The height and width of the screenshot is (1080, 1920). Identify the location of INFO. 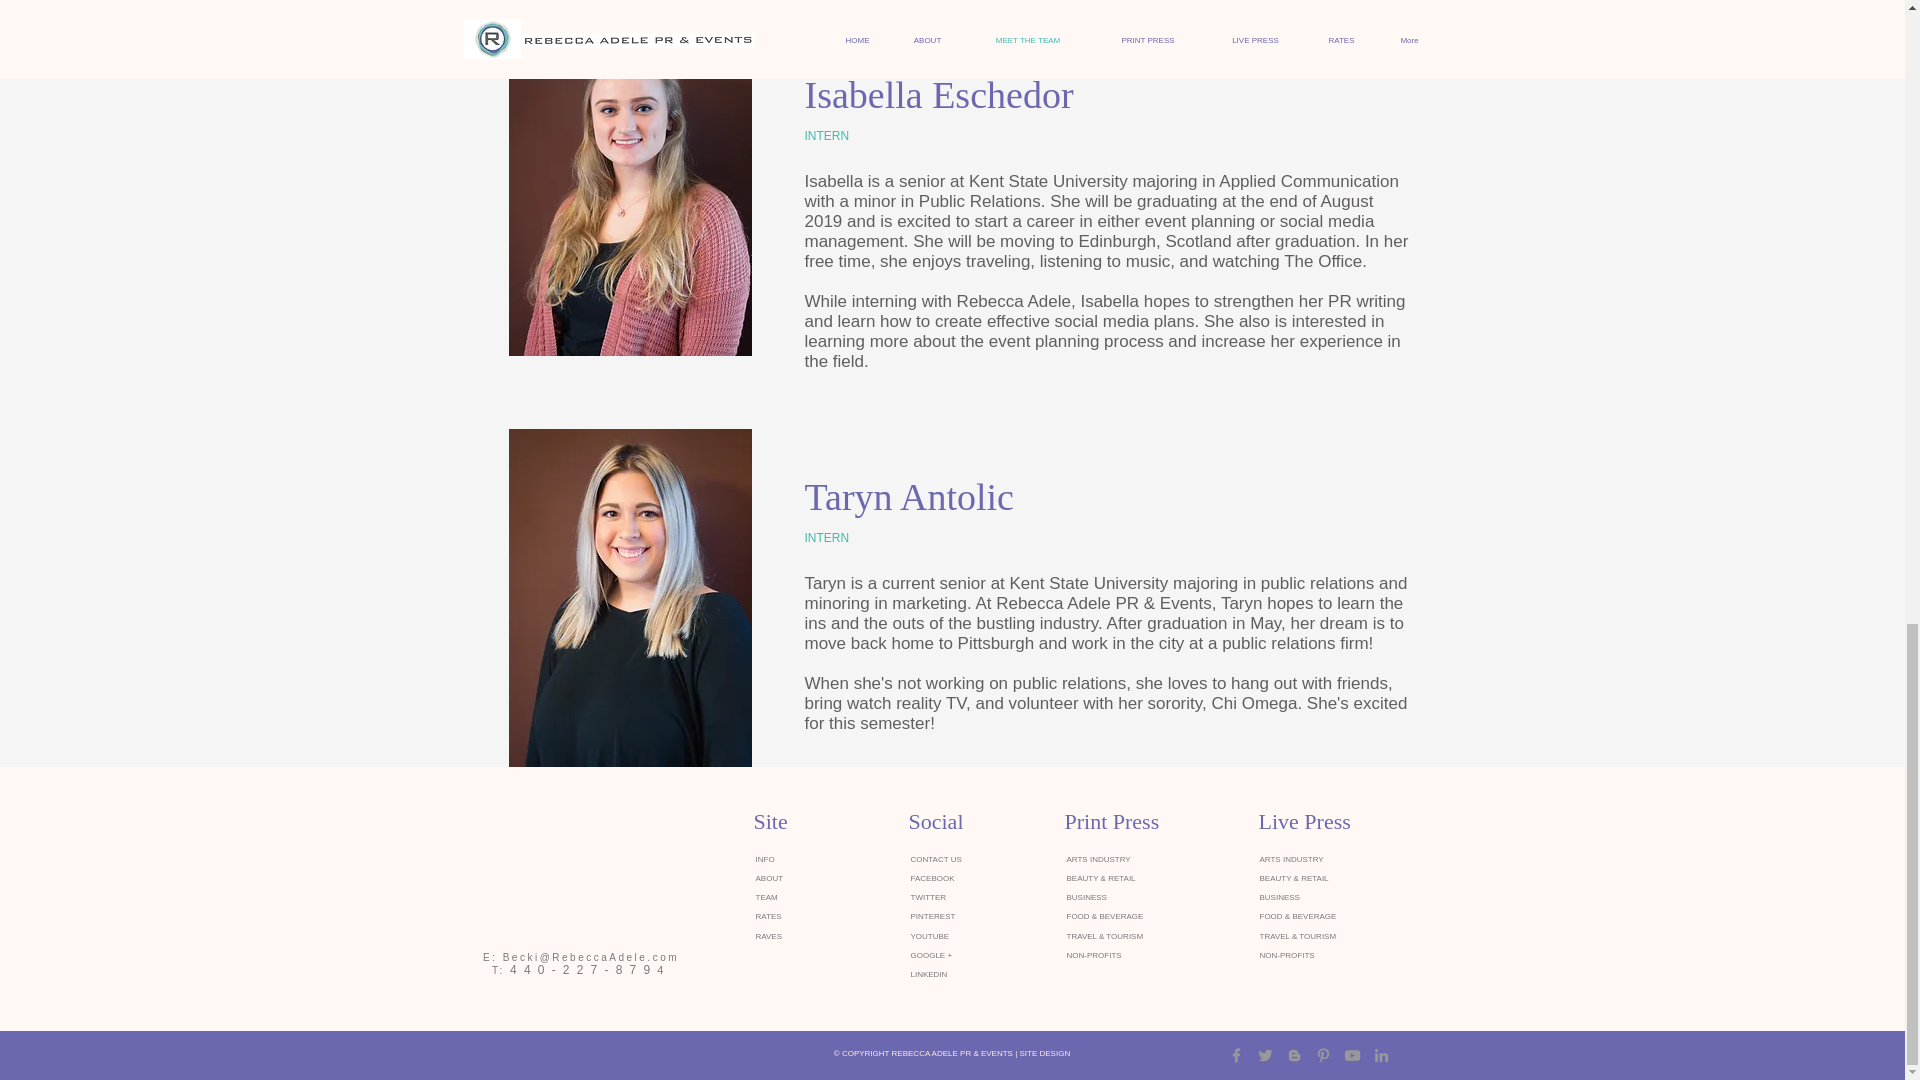
(766, 860).